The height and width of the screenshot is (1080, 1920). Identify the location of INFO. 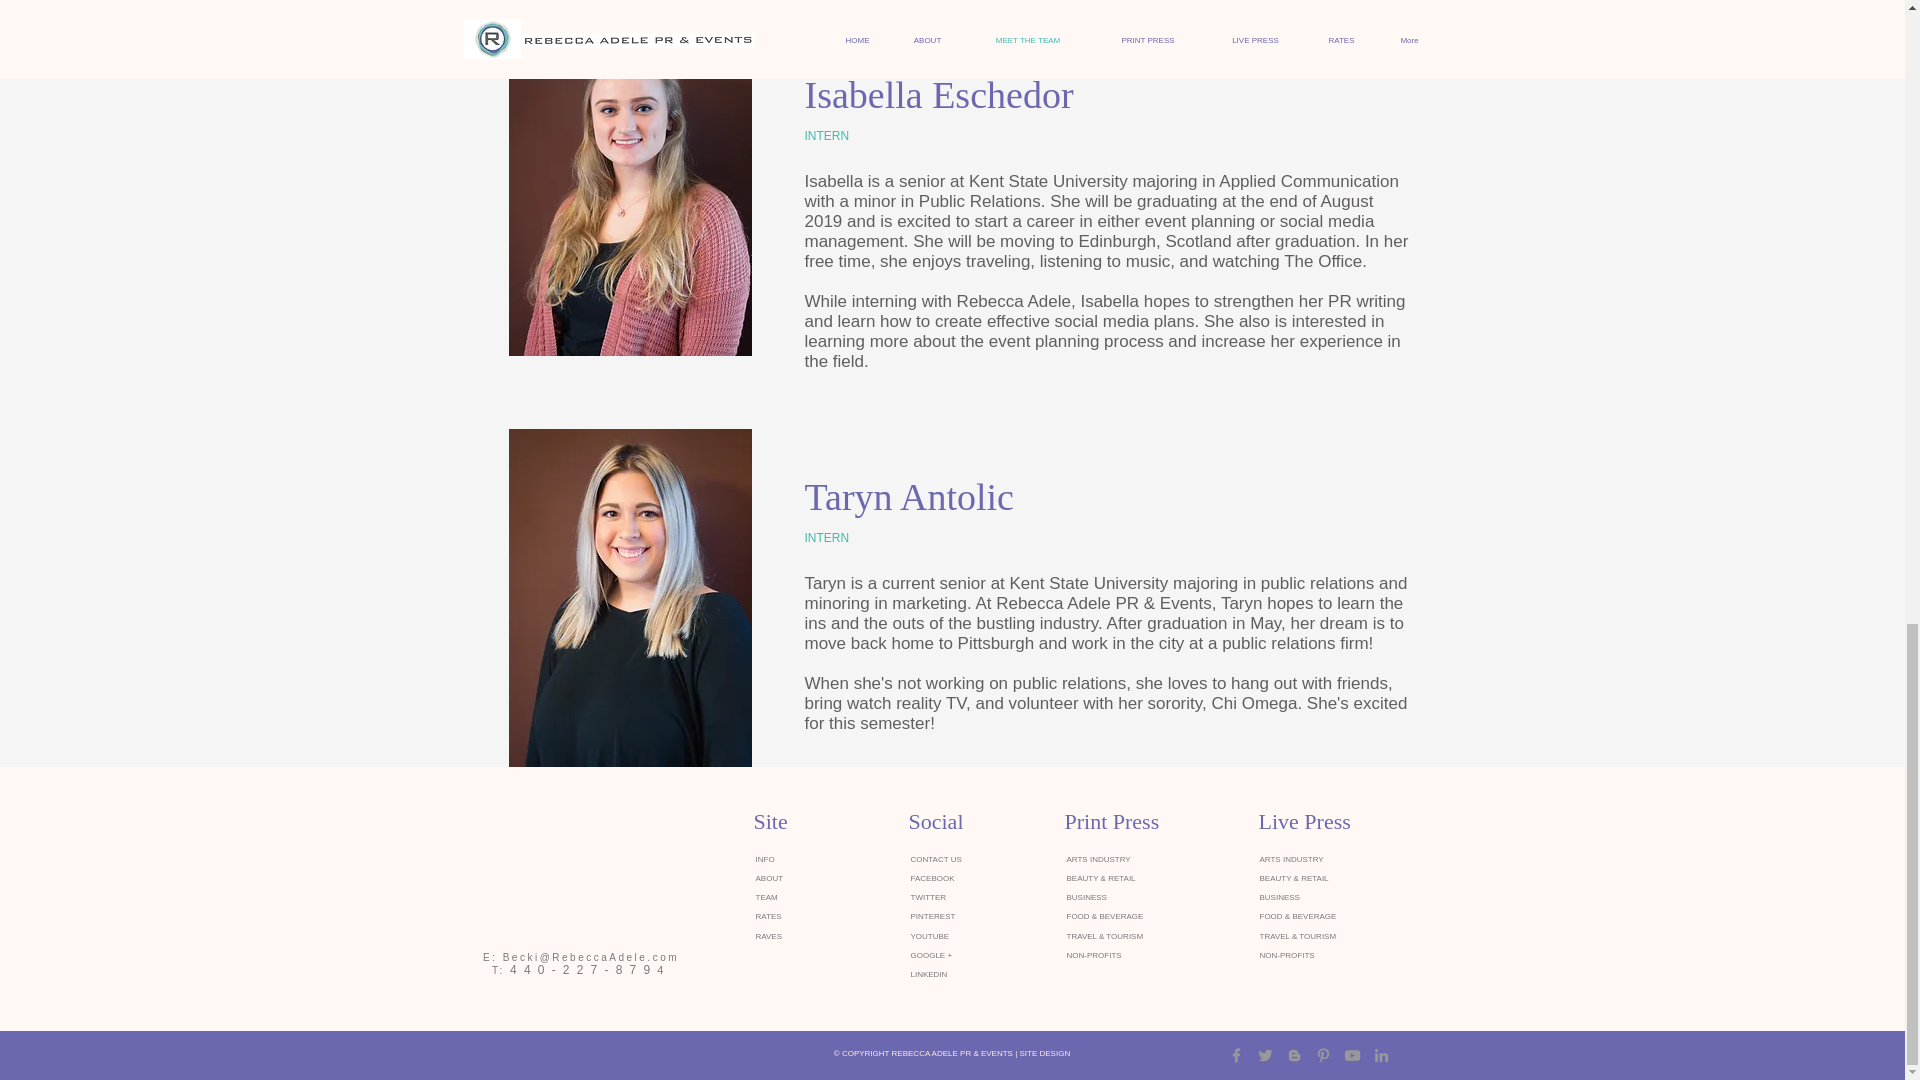
(766, 860).